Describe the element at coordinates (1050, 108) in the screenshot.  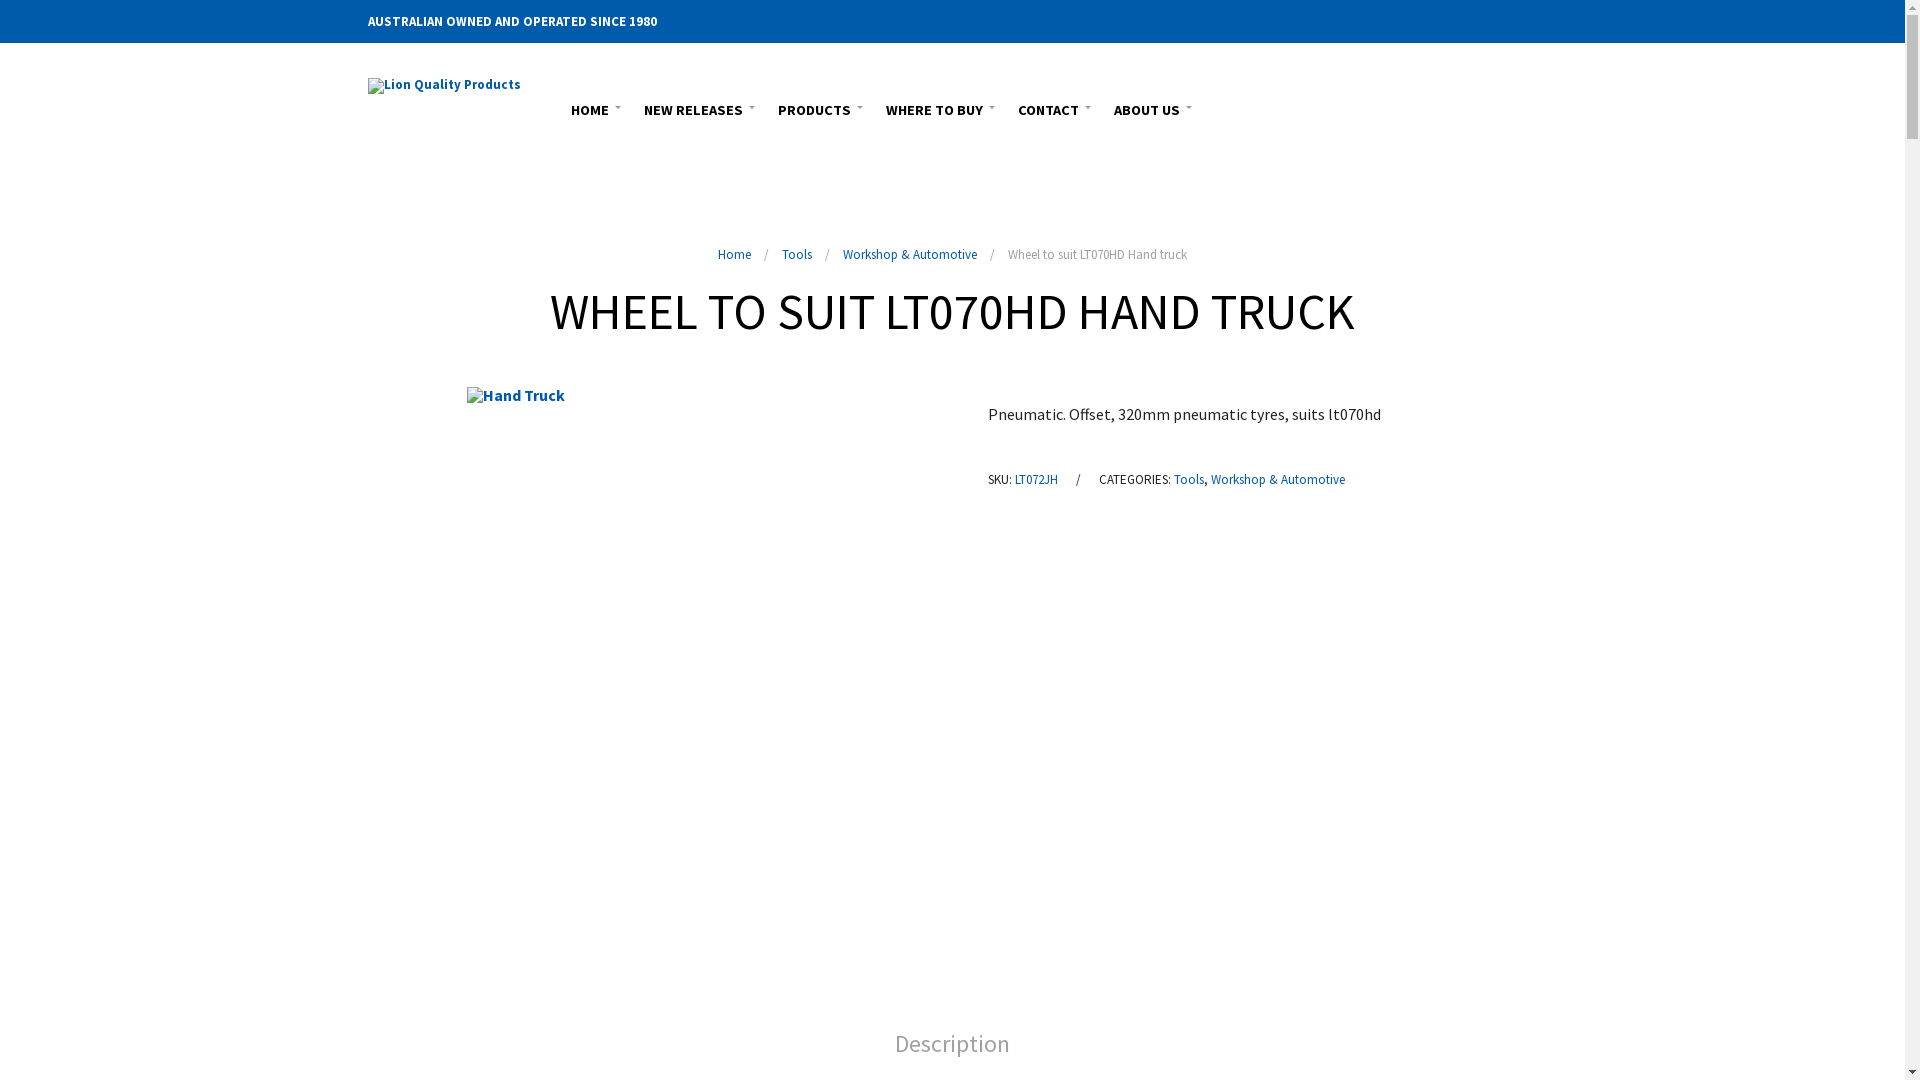
I see `CONTACT` at that location.